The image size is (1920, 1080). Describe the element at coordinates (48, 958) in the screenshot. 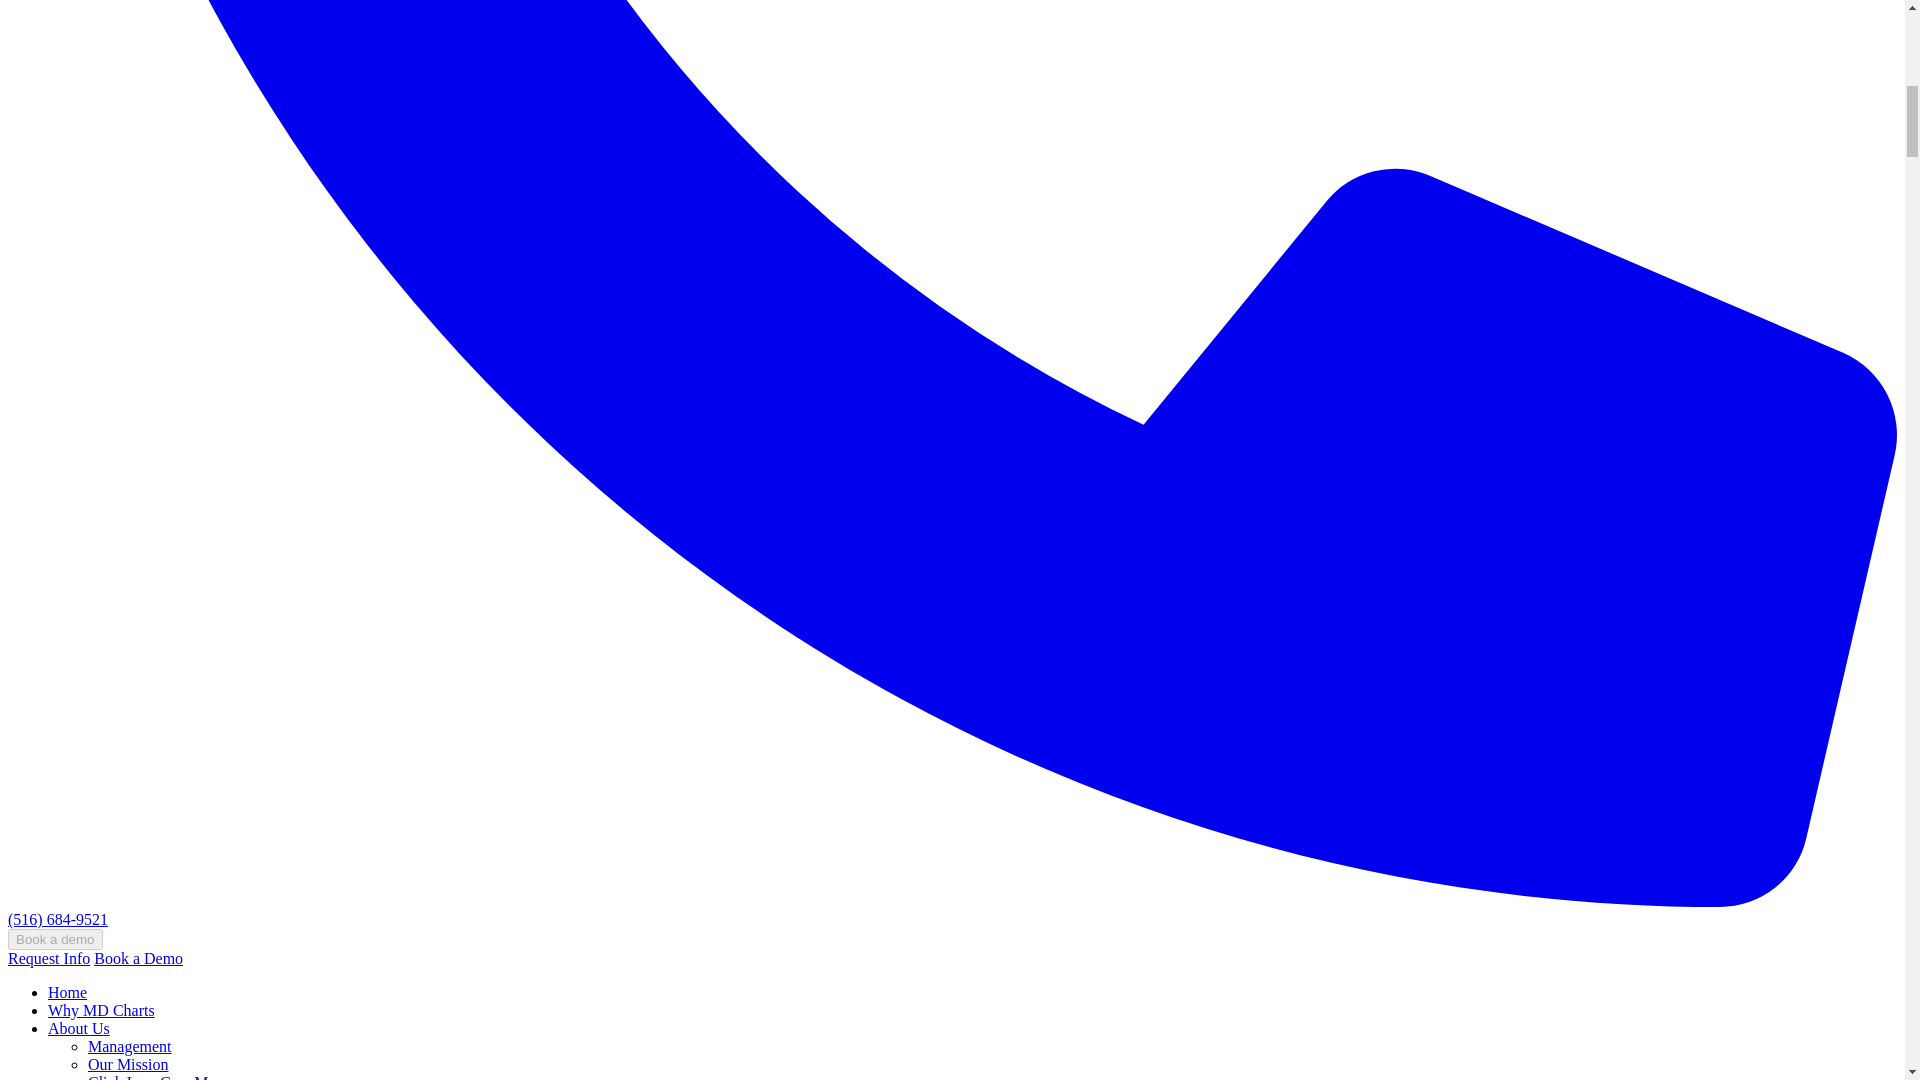

I see `Request Info` at that location.